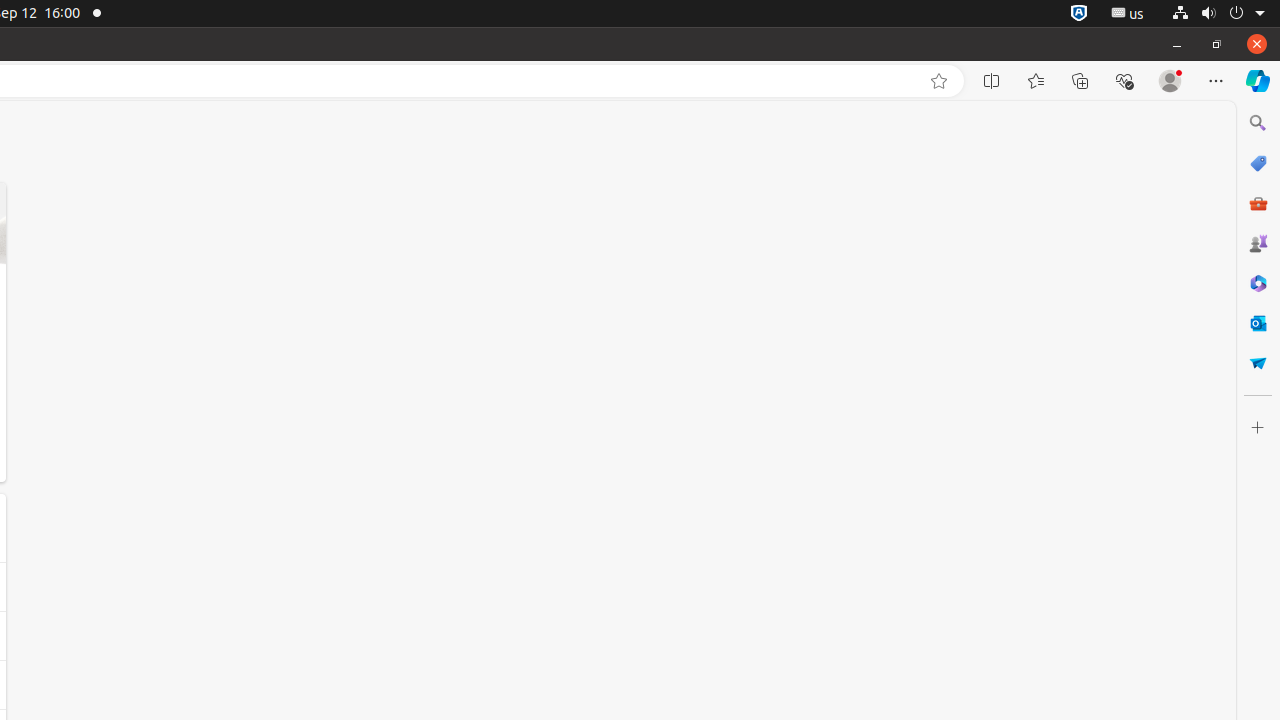  What do you see at coordinates (1128, 14) in the screenshot?
I see `:1.21/StatusNotifierItem` at bounding box center [1128, 14].